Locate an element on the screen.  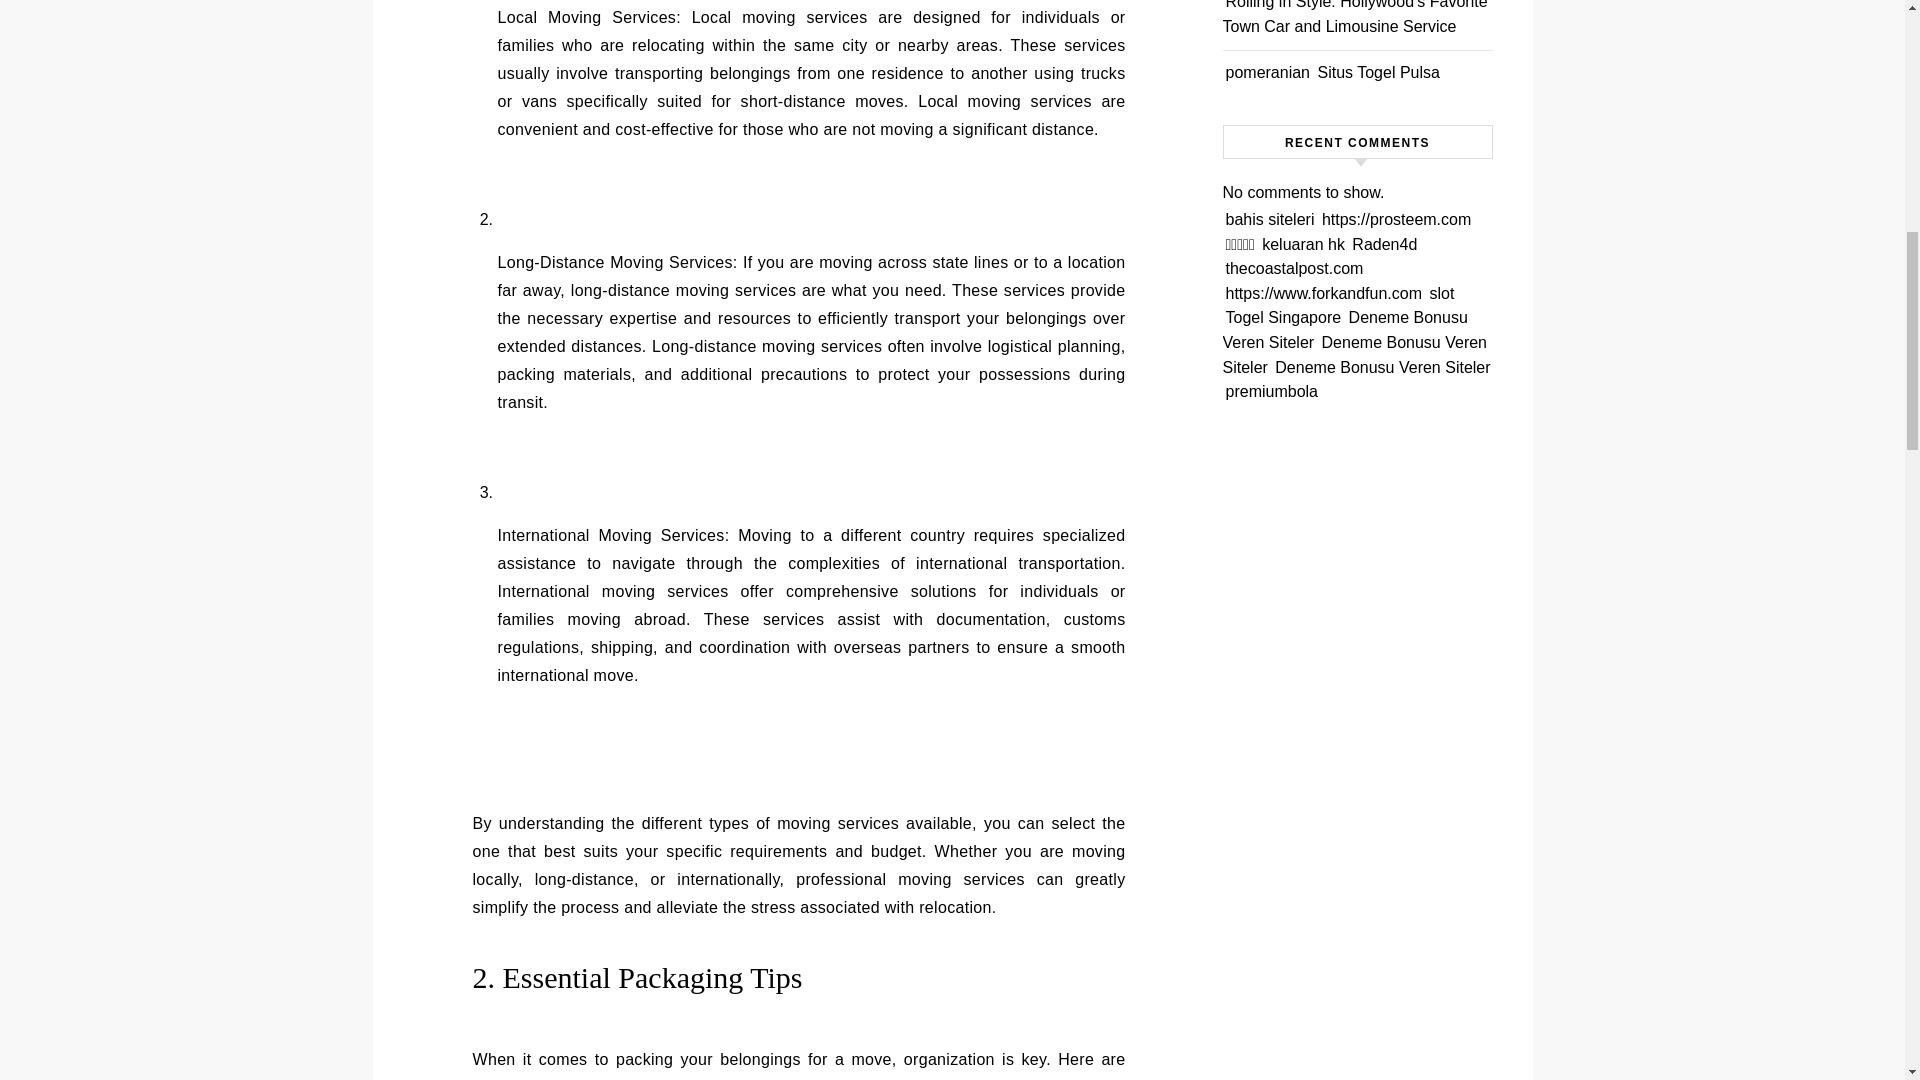
pomeranian is located at coordinates (1268, 72).